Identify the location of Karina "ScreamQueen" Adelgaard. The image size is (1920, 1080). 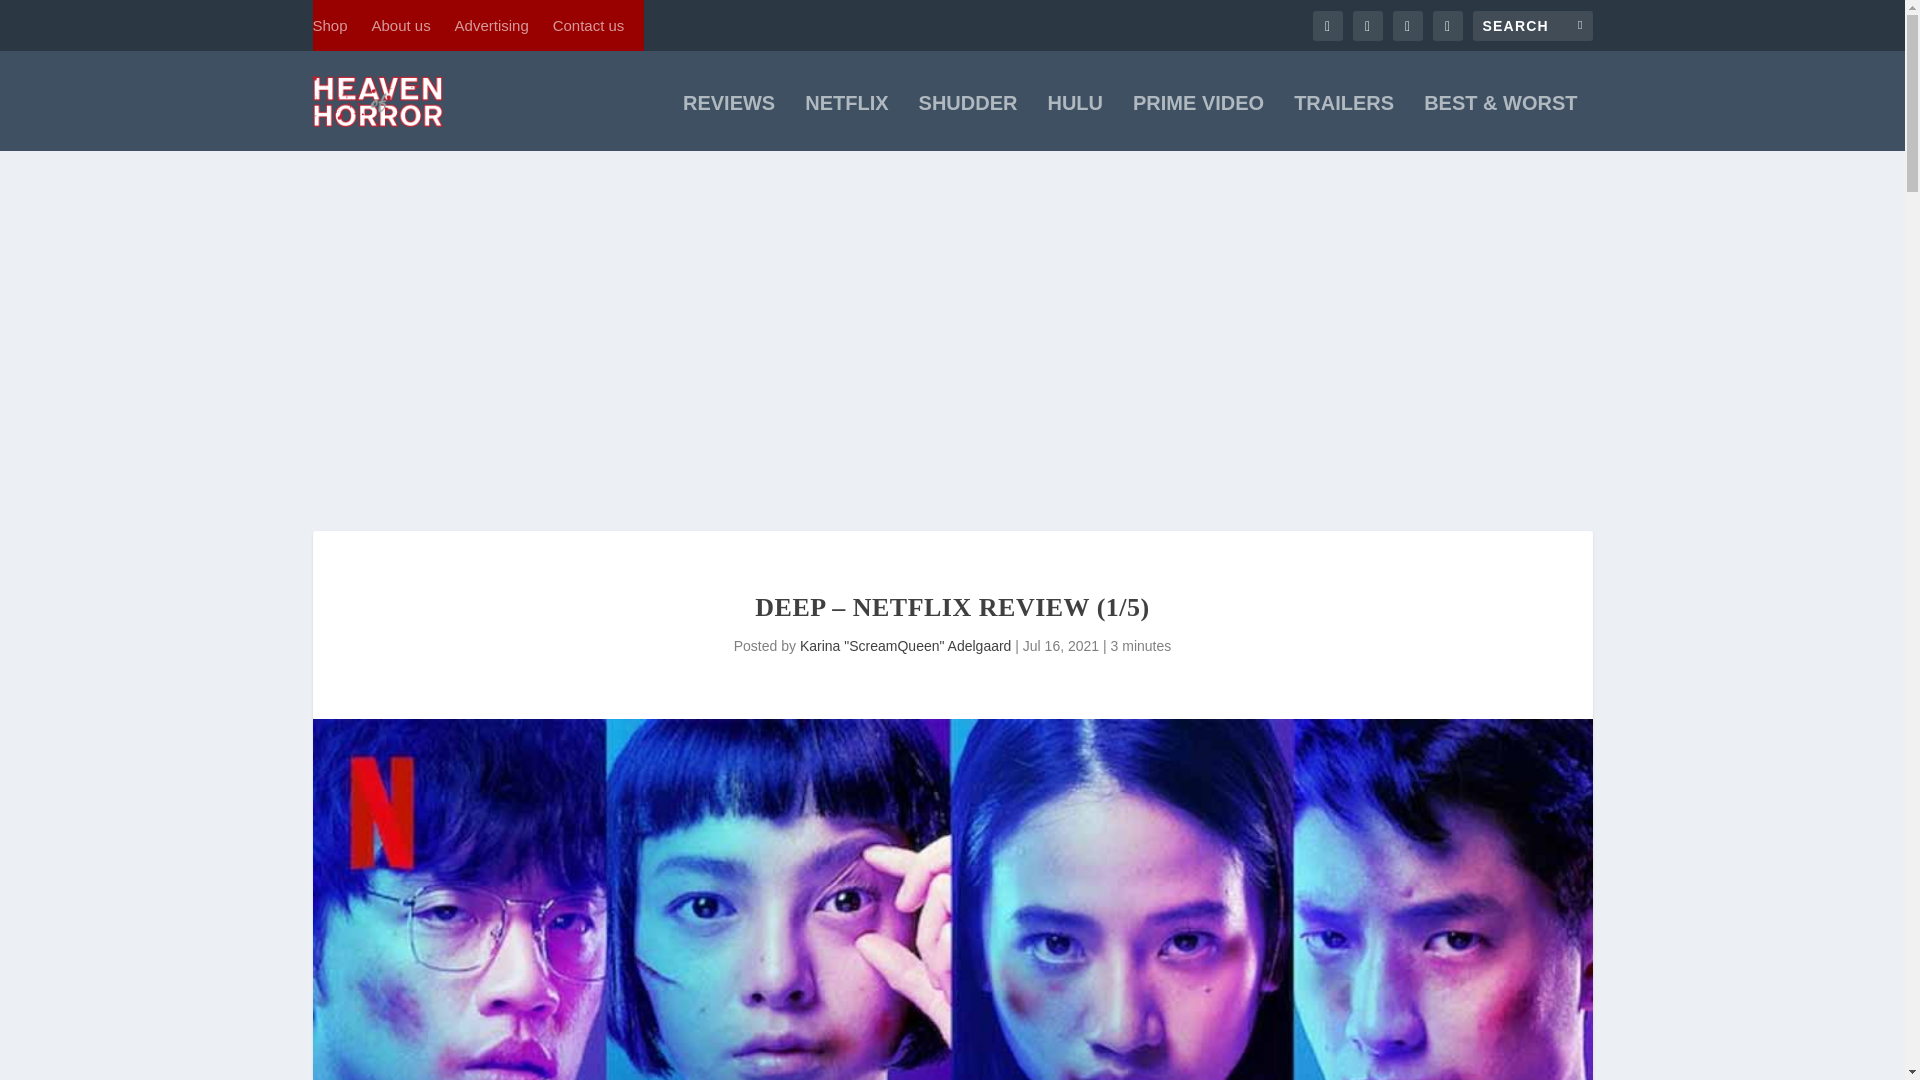
(906, 646).